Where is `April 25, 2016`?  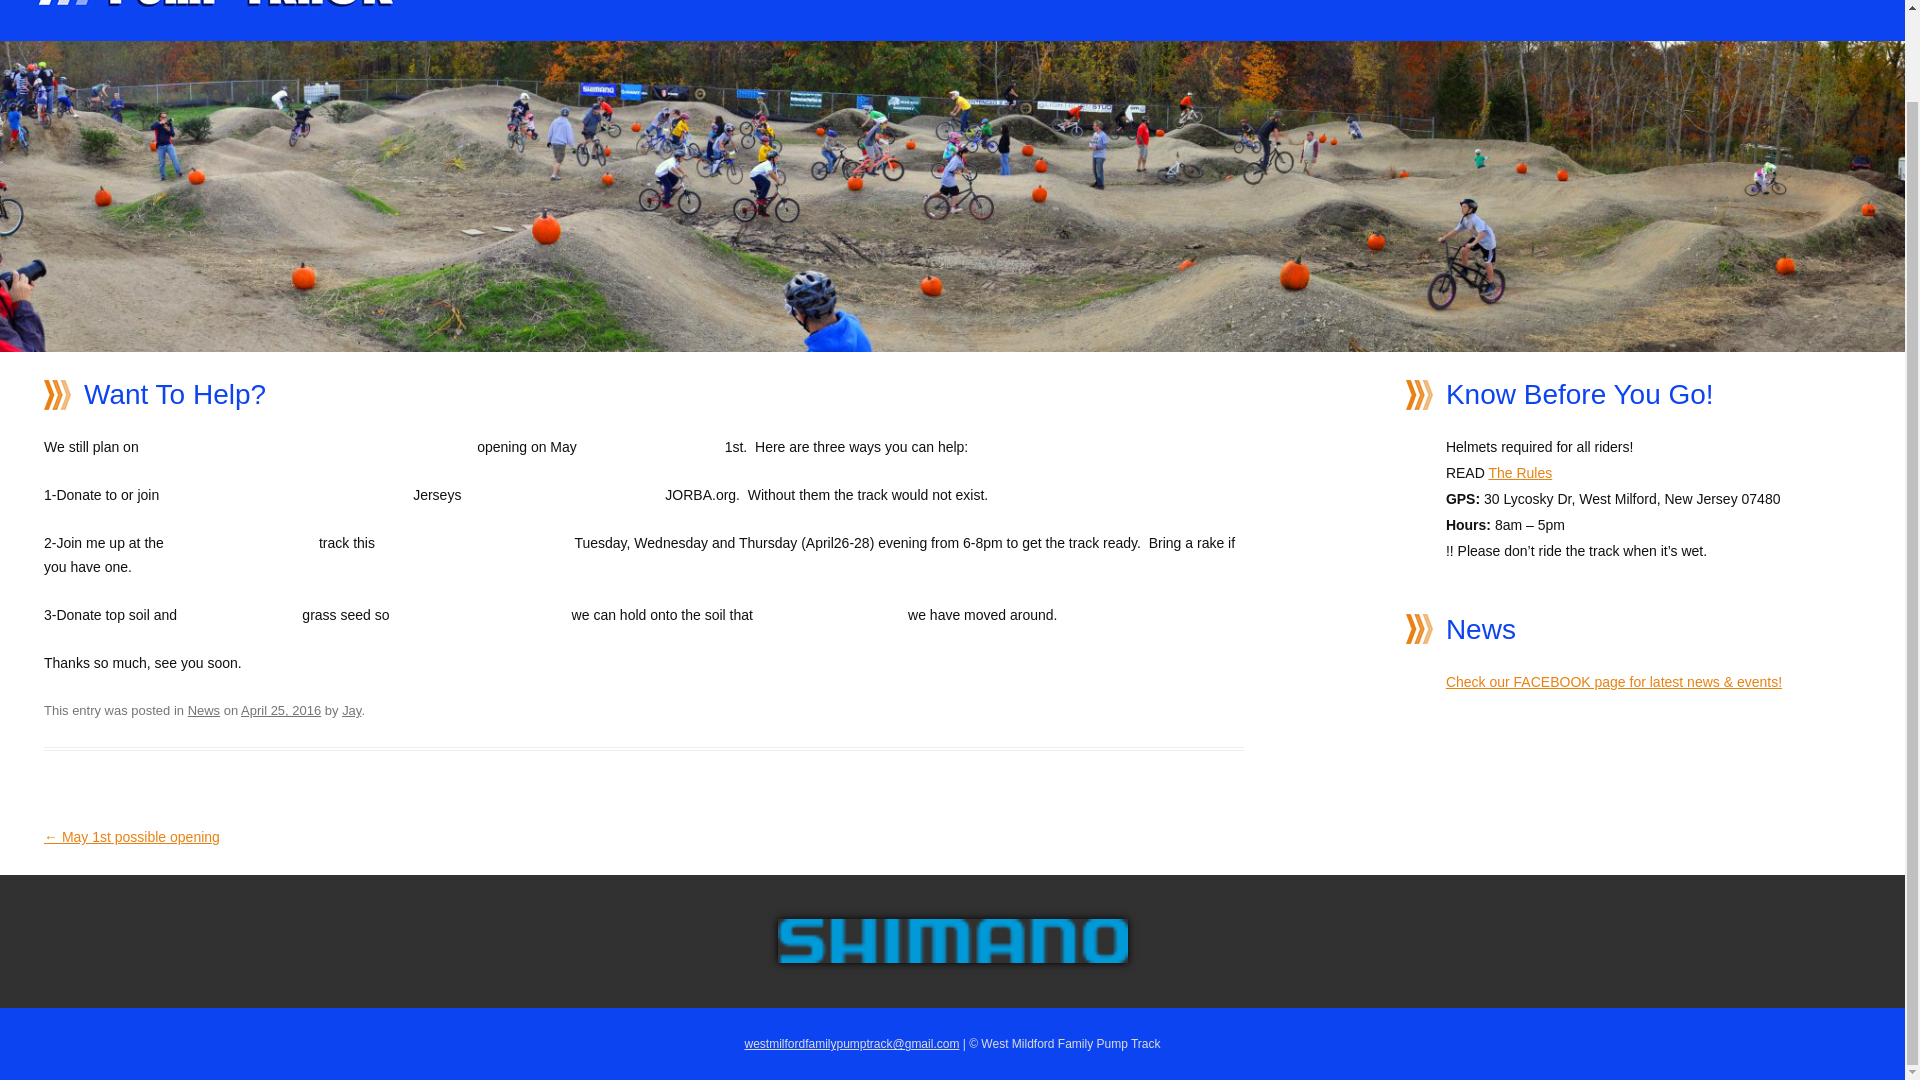
April 25, 2016 is located at coordinates (280, 710).